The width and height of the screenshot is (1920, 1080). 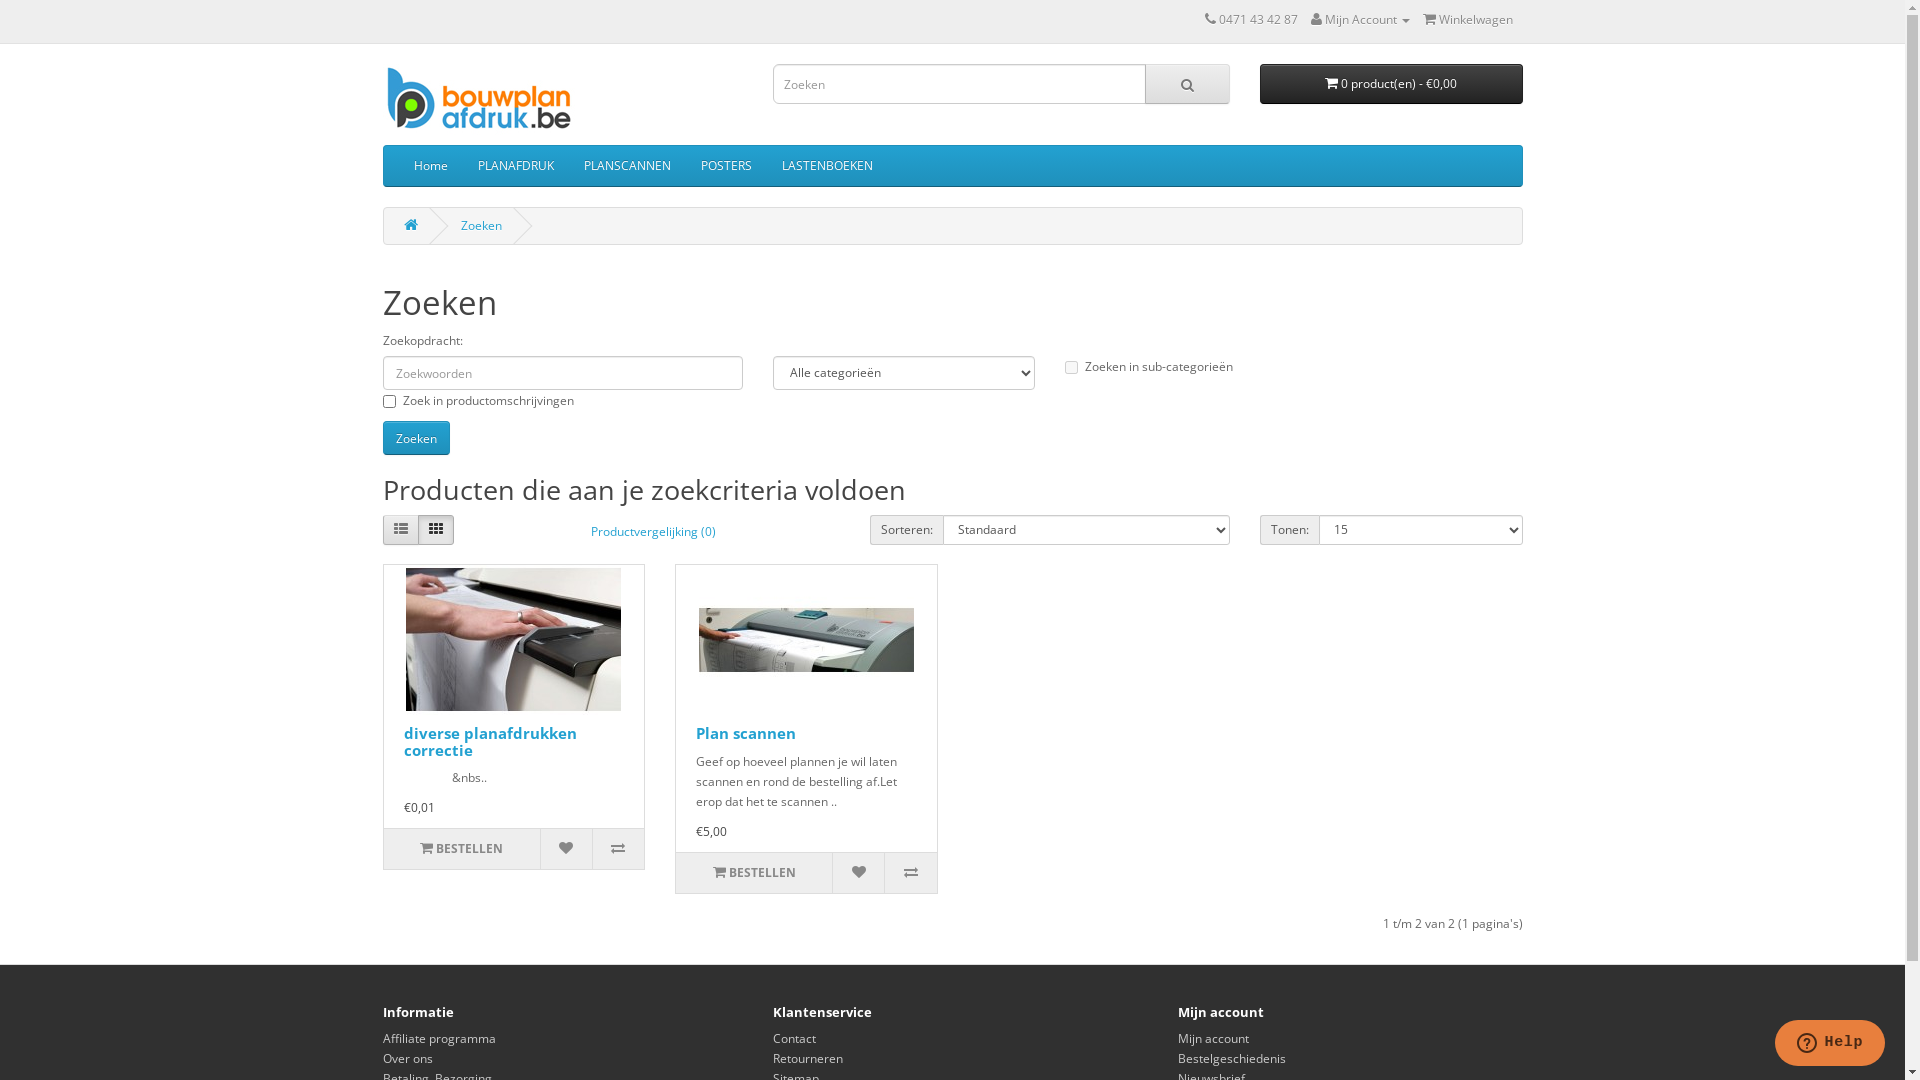 What do you see at coordinates (746, 733) in the screenshot?
I see `Plan scannen` at bounding box center [746, 733].